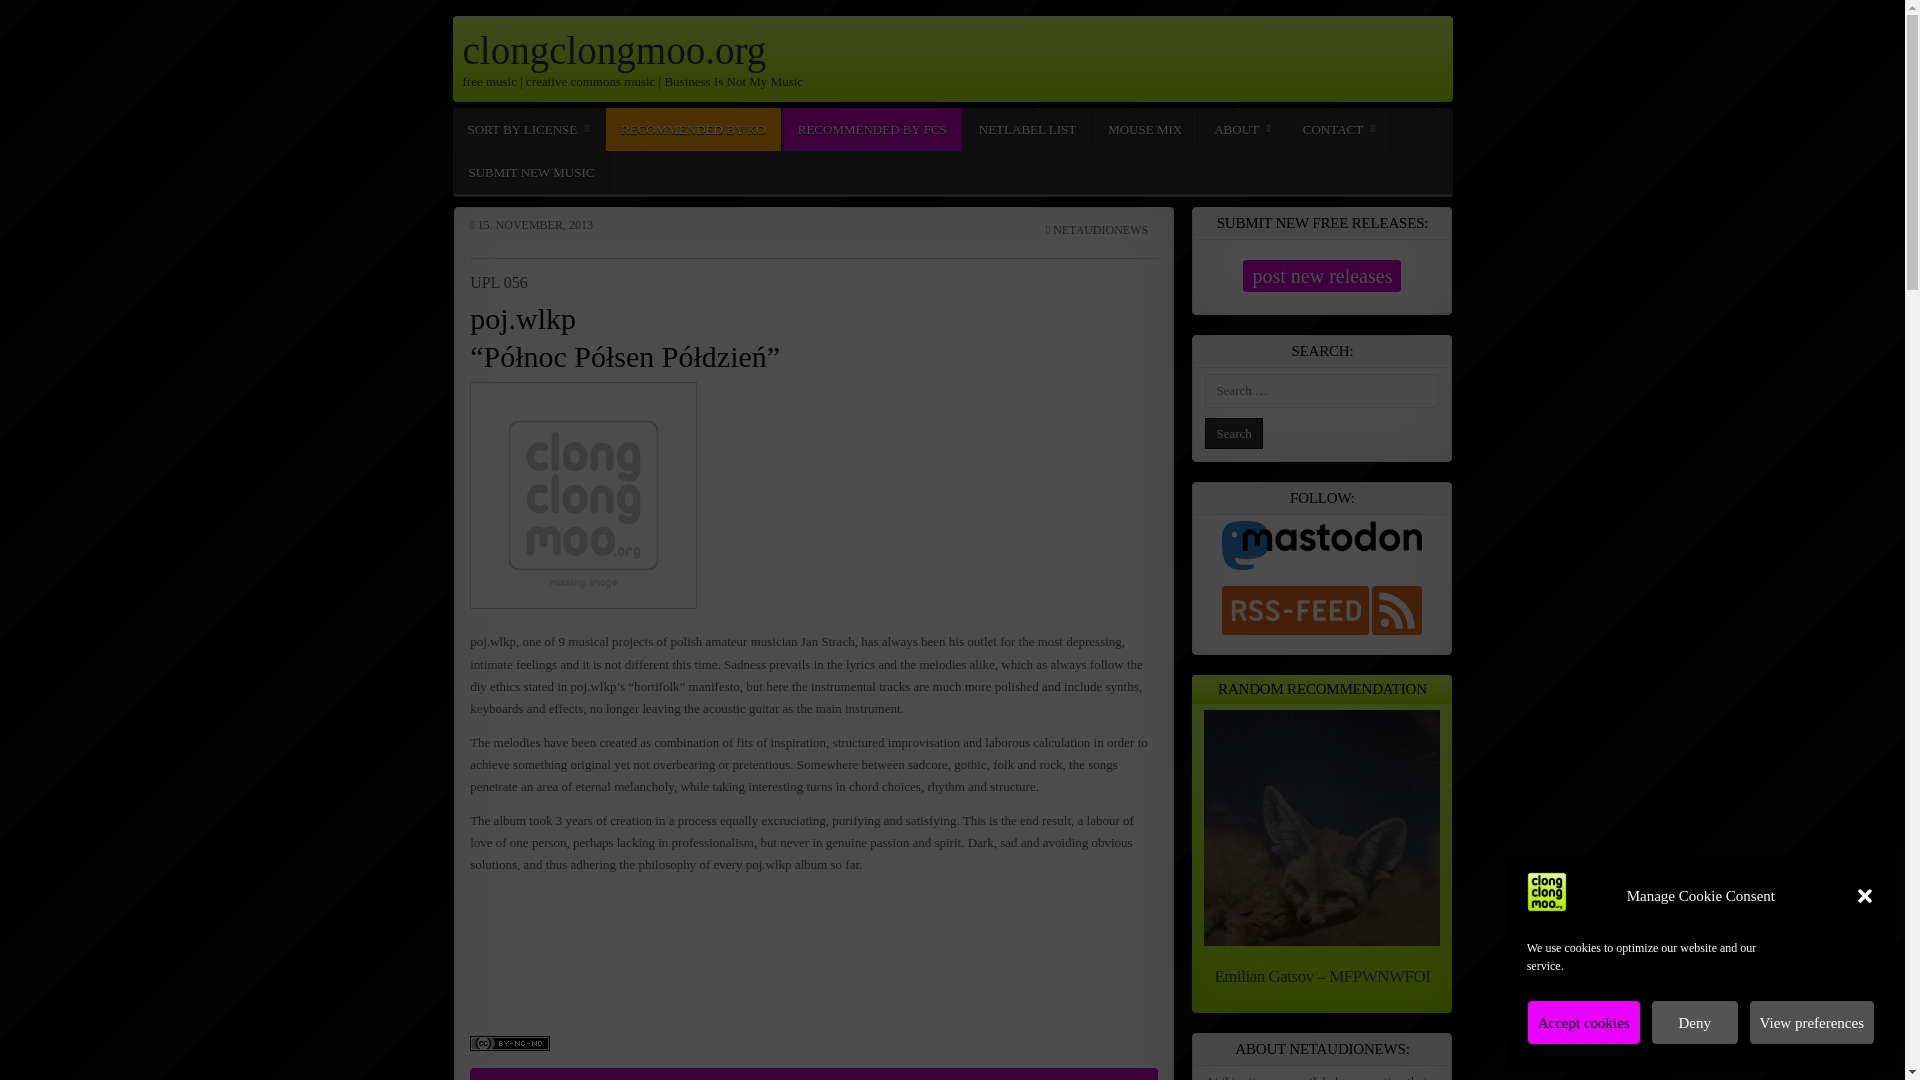 Image resolution: width=1920 pixels, height=1080 pixels. Describe the element at coordinates (1100, 229) in the screenshot. I see `NETAUDIONEWS` at that location.